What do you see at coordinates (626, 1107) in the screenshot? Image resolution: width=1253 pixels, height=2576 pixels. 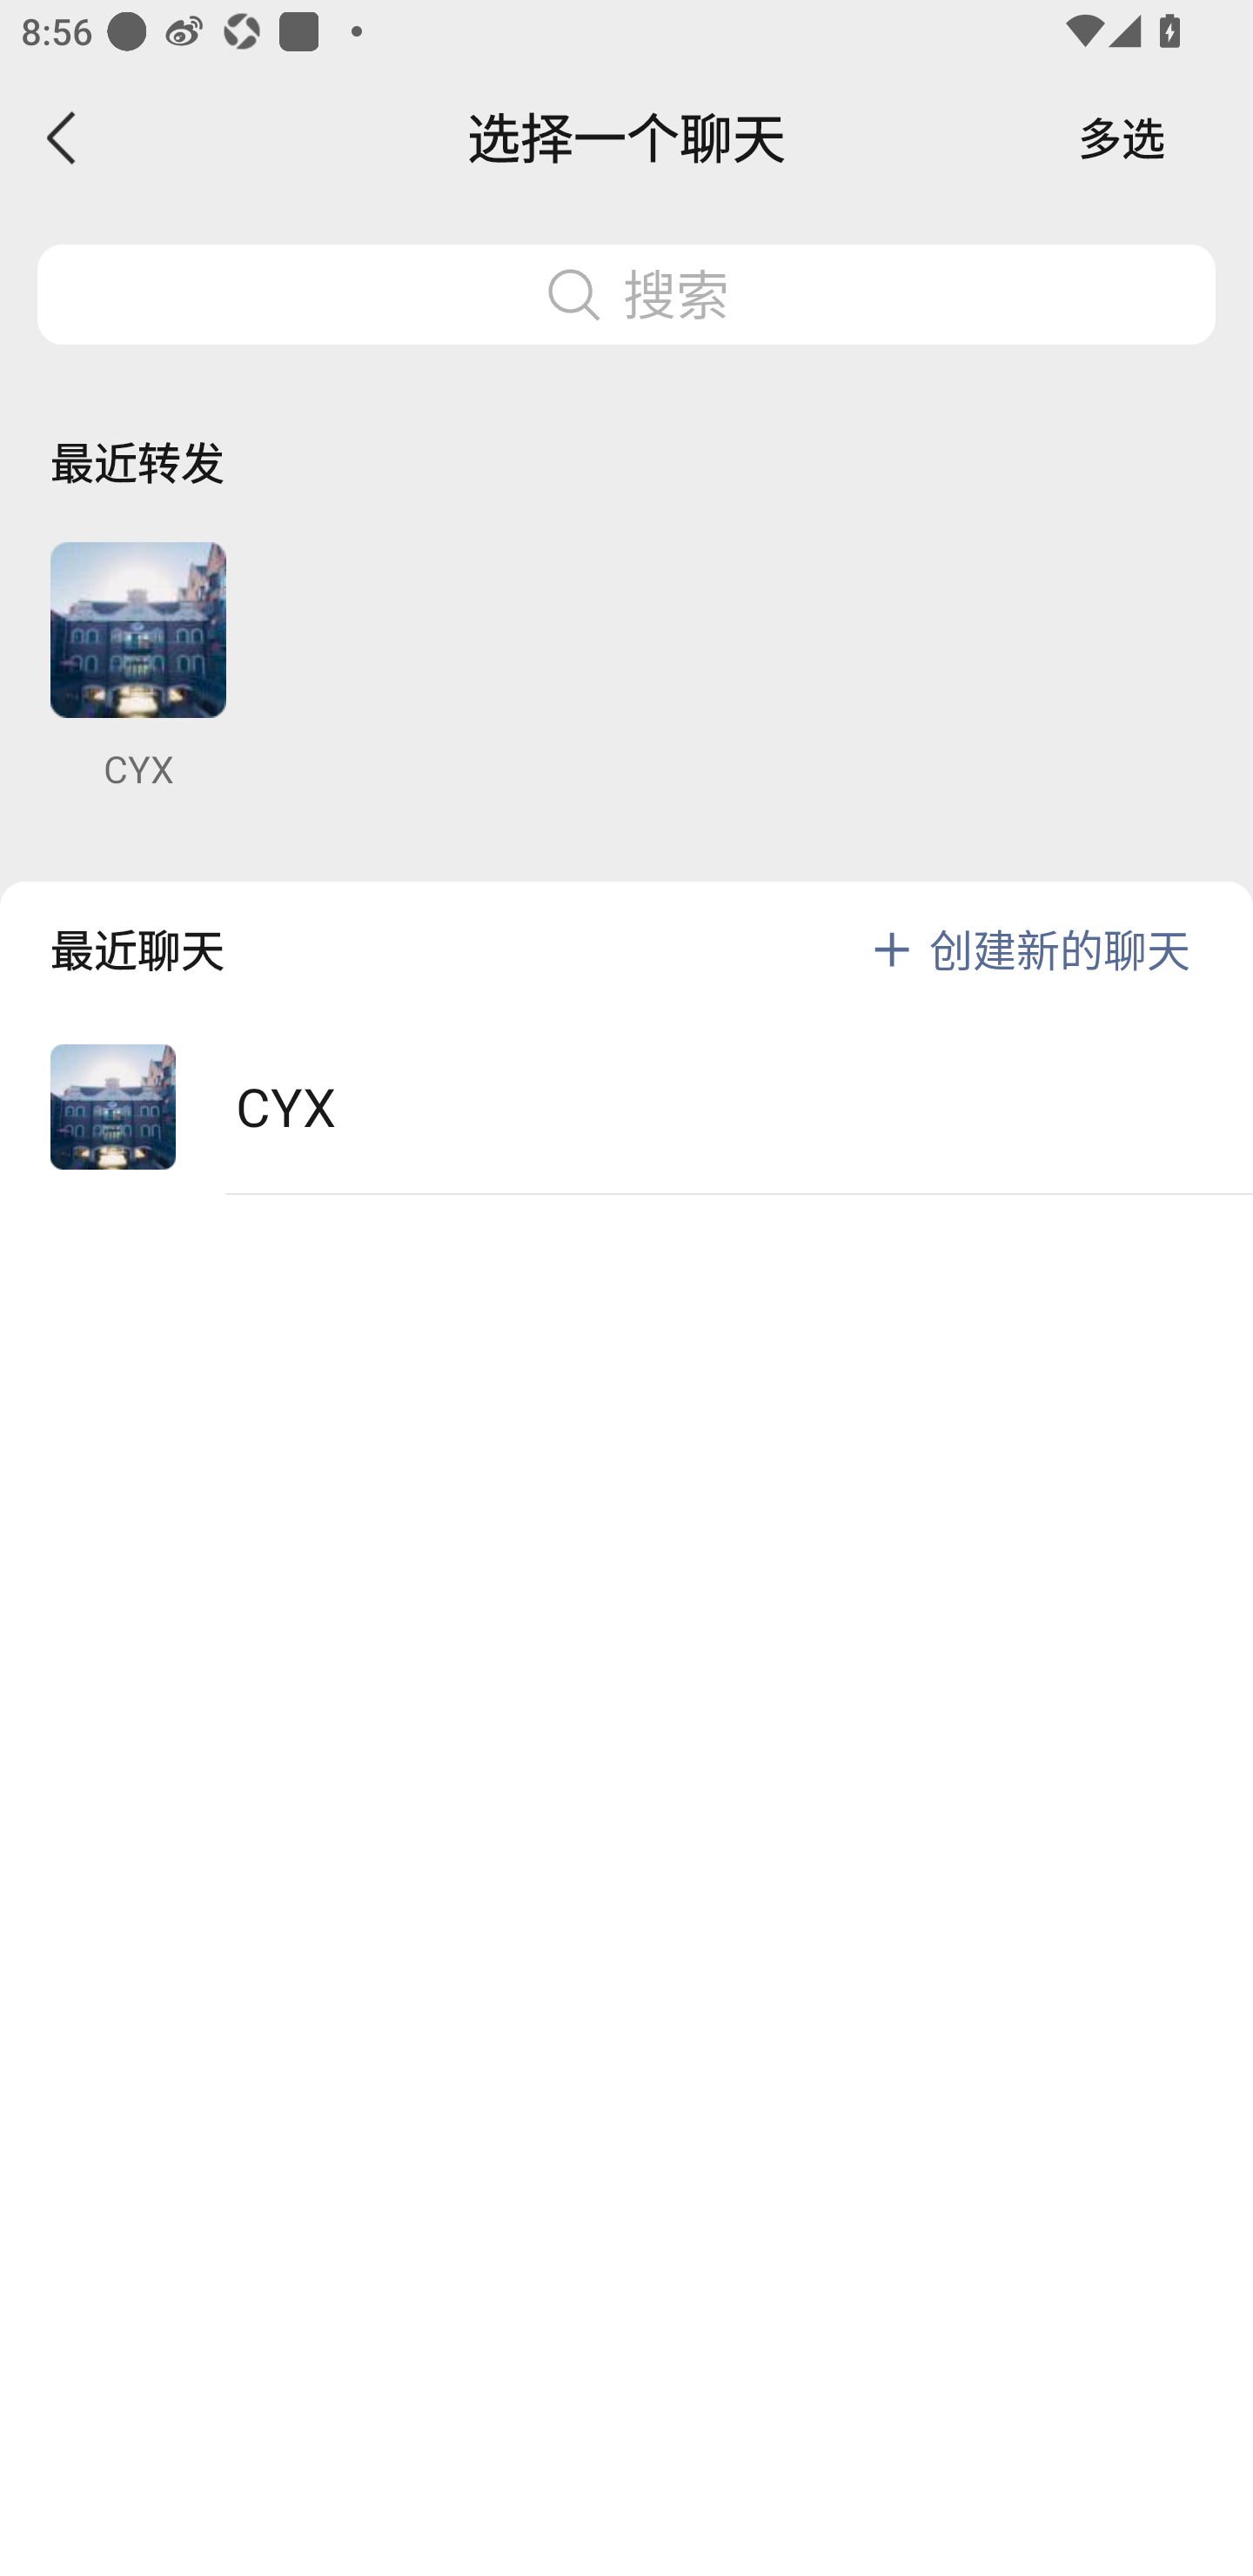 I see `CYX` at bounding box center [626, 1107].